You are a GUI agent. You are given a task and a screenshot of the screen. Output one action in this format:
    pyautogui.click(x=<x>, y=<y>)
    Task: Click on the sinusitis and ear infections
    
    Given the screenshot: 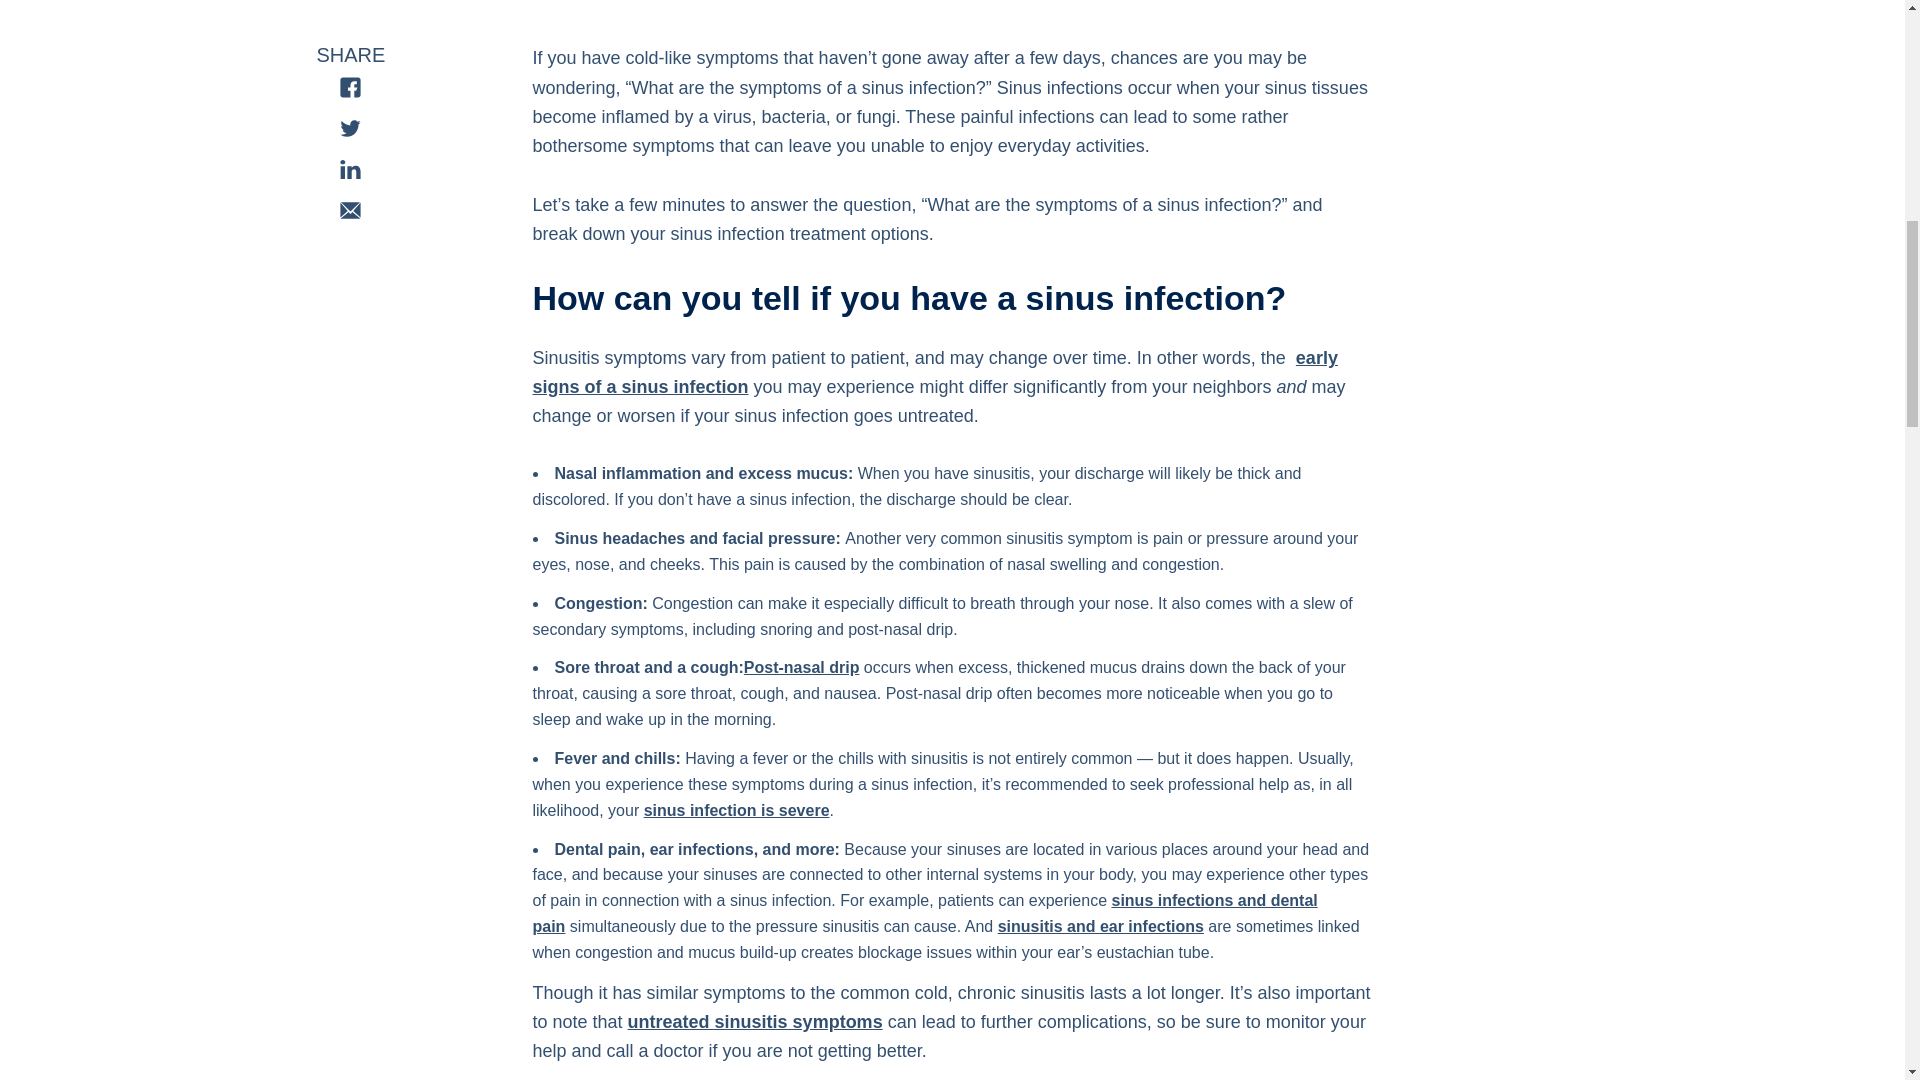 What is the action you would take?
    pyautogui.click(x=1100, y=926)
    